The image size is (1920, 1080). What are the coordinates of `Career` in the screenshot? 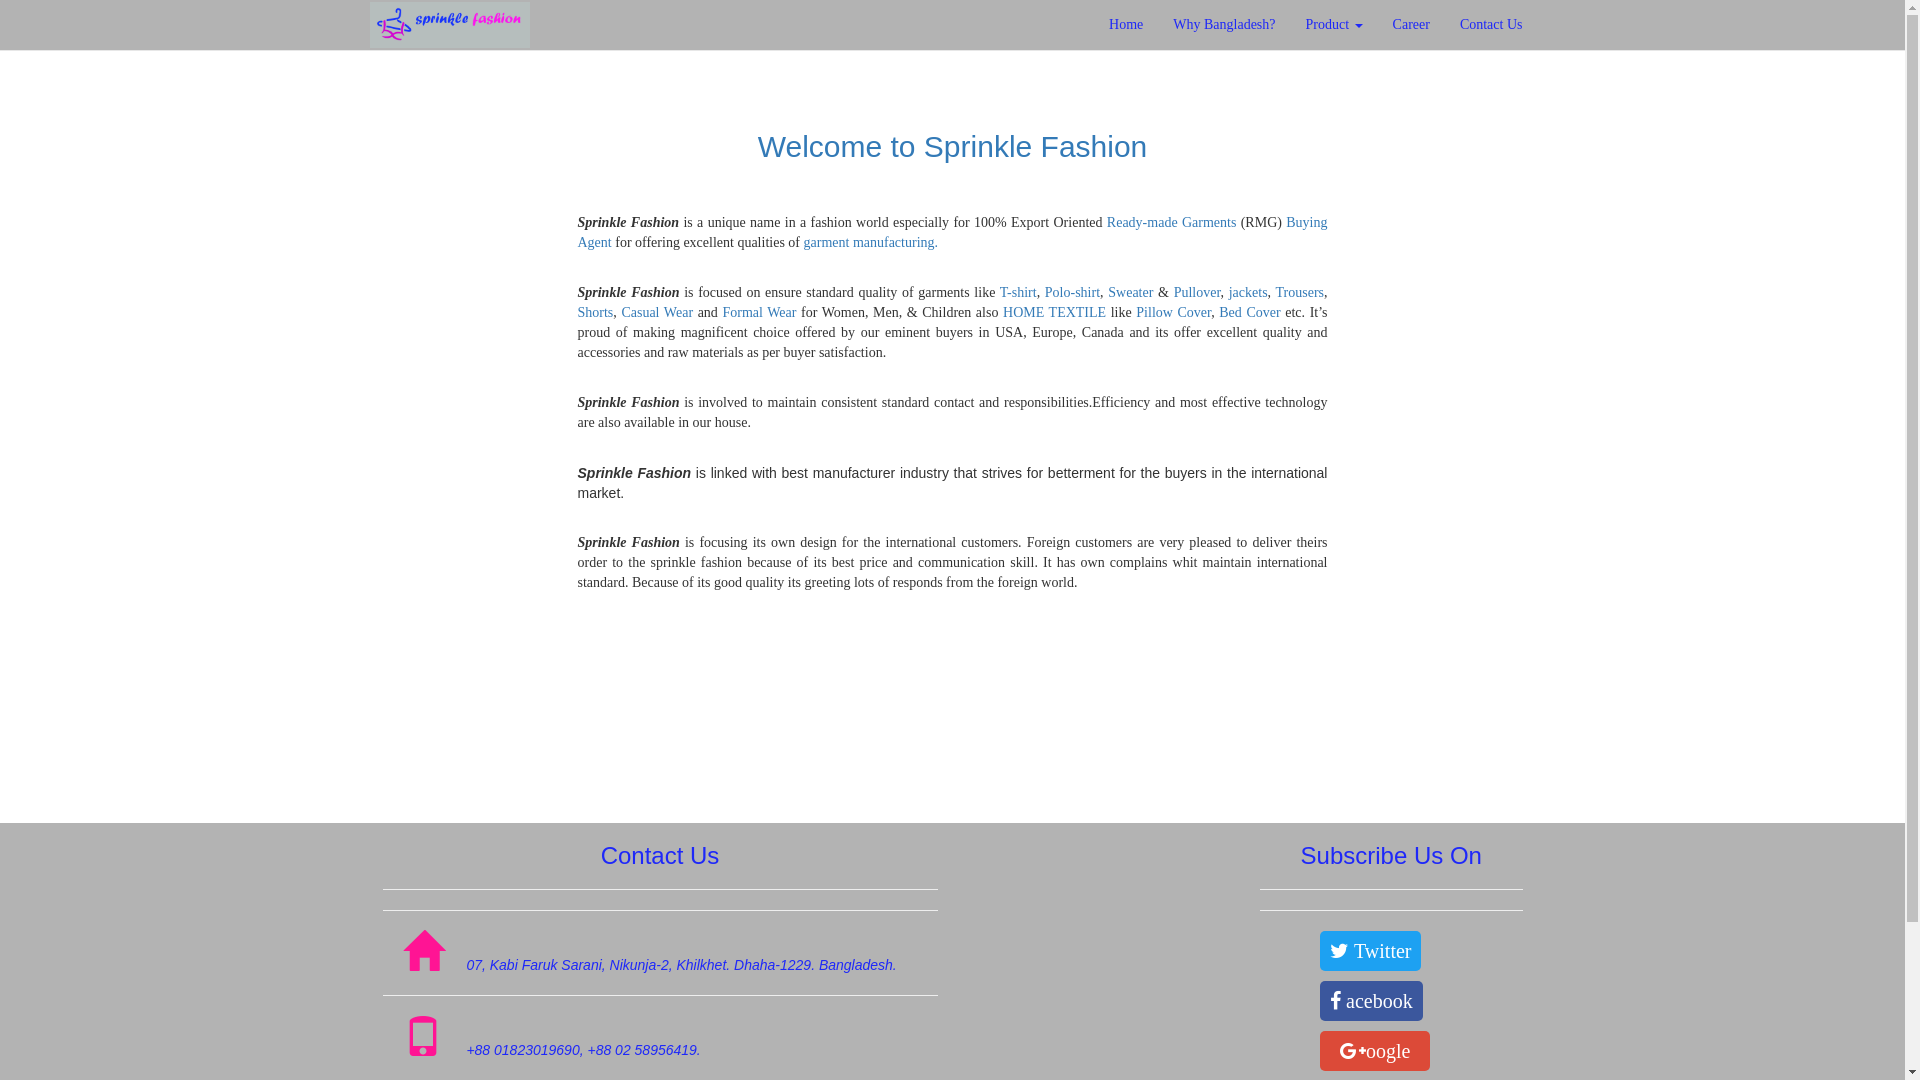 It's located at (1412, 25).